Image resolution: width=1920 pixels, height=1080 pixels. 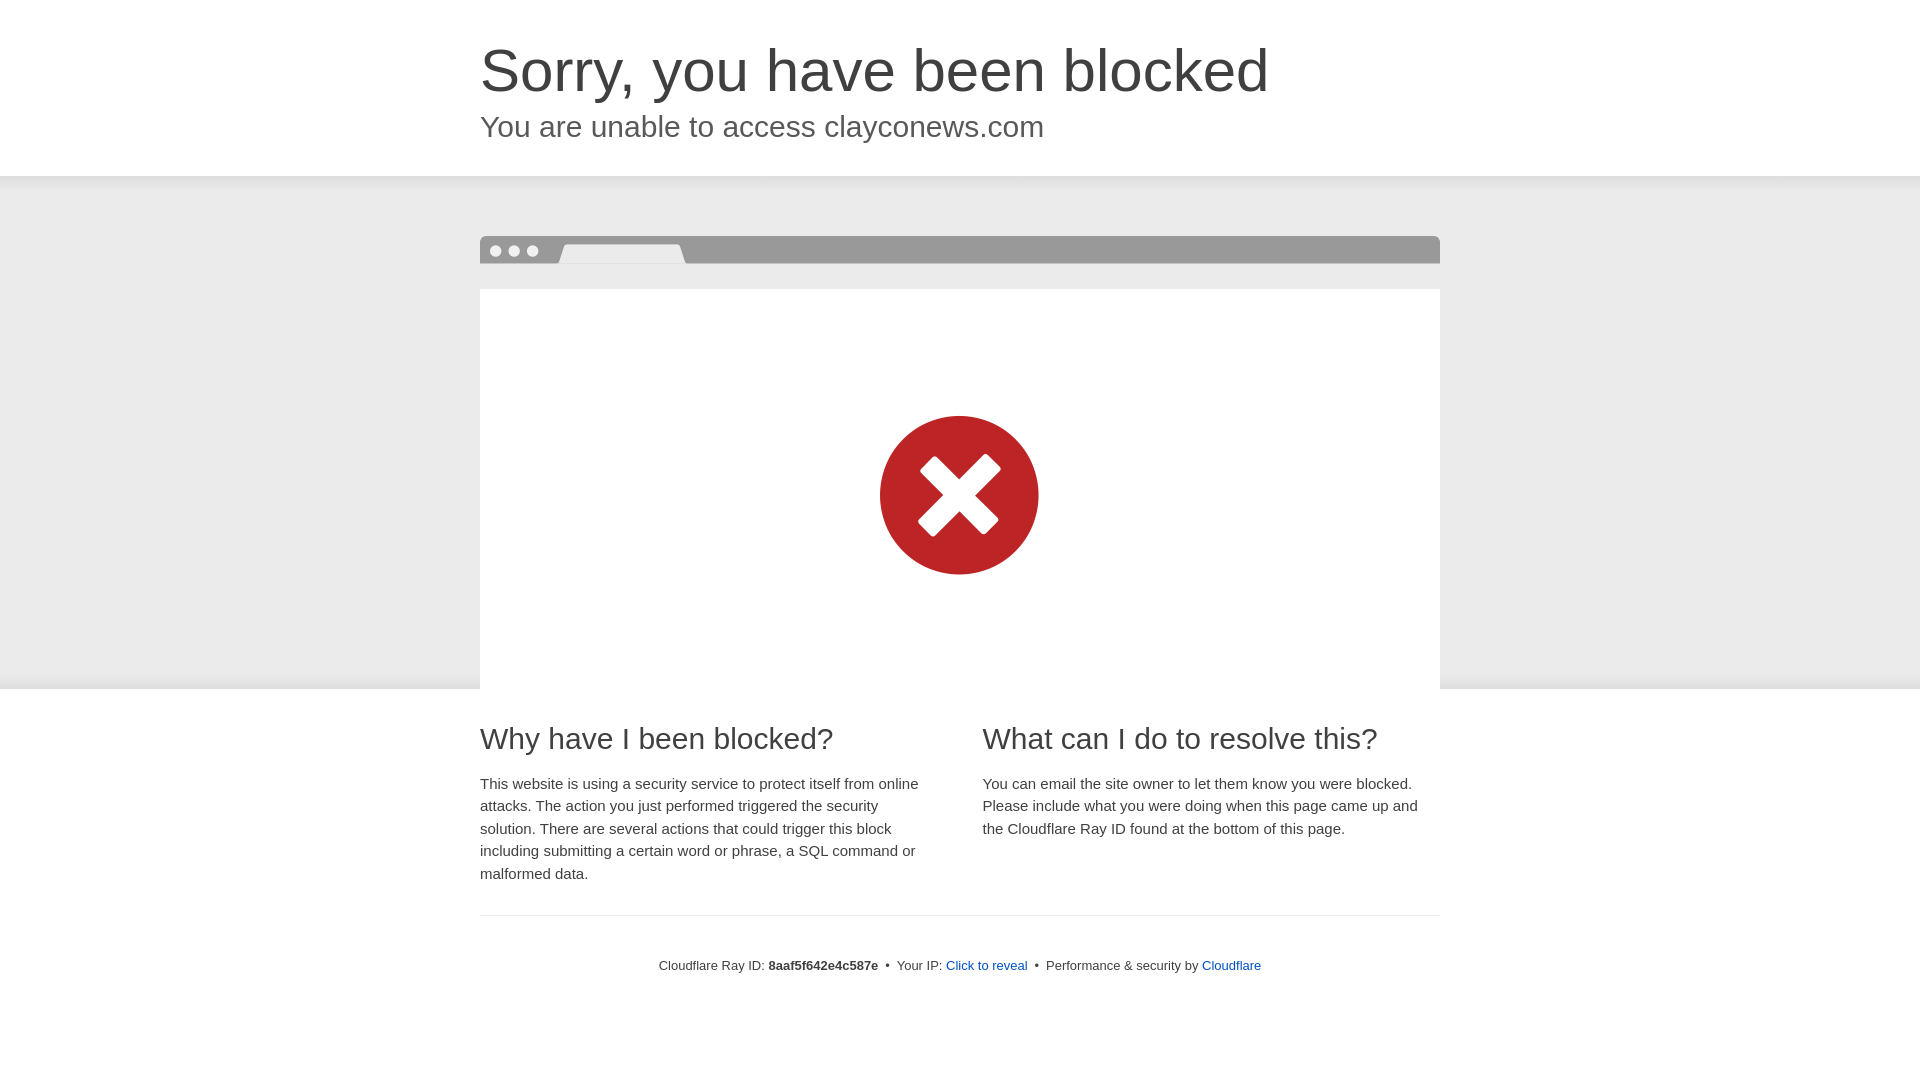 I want to click on Click to reveal, so click(x=986, y=966).